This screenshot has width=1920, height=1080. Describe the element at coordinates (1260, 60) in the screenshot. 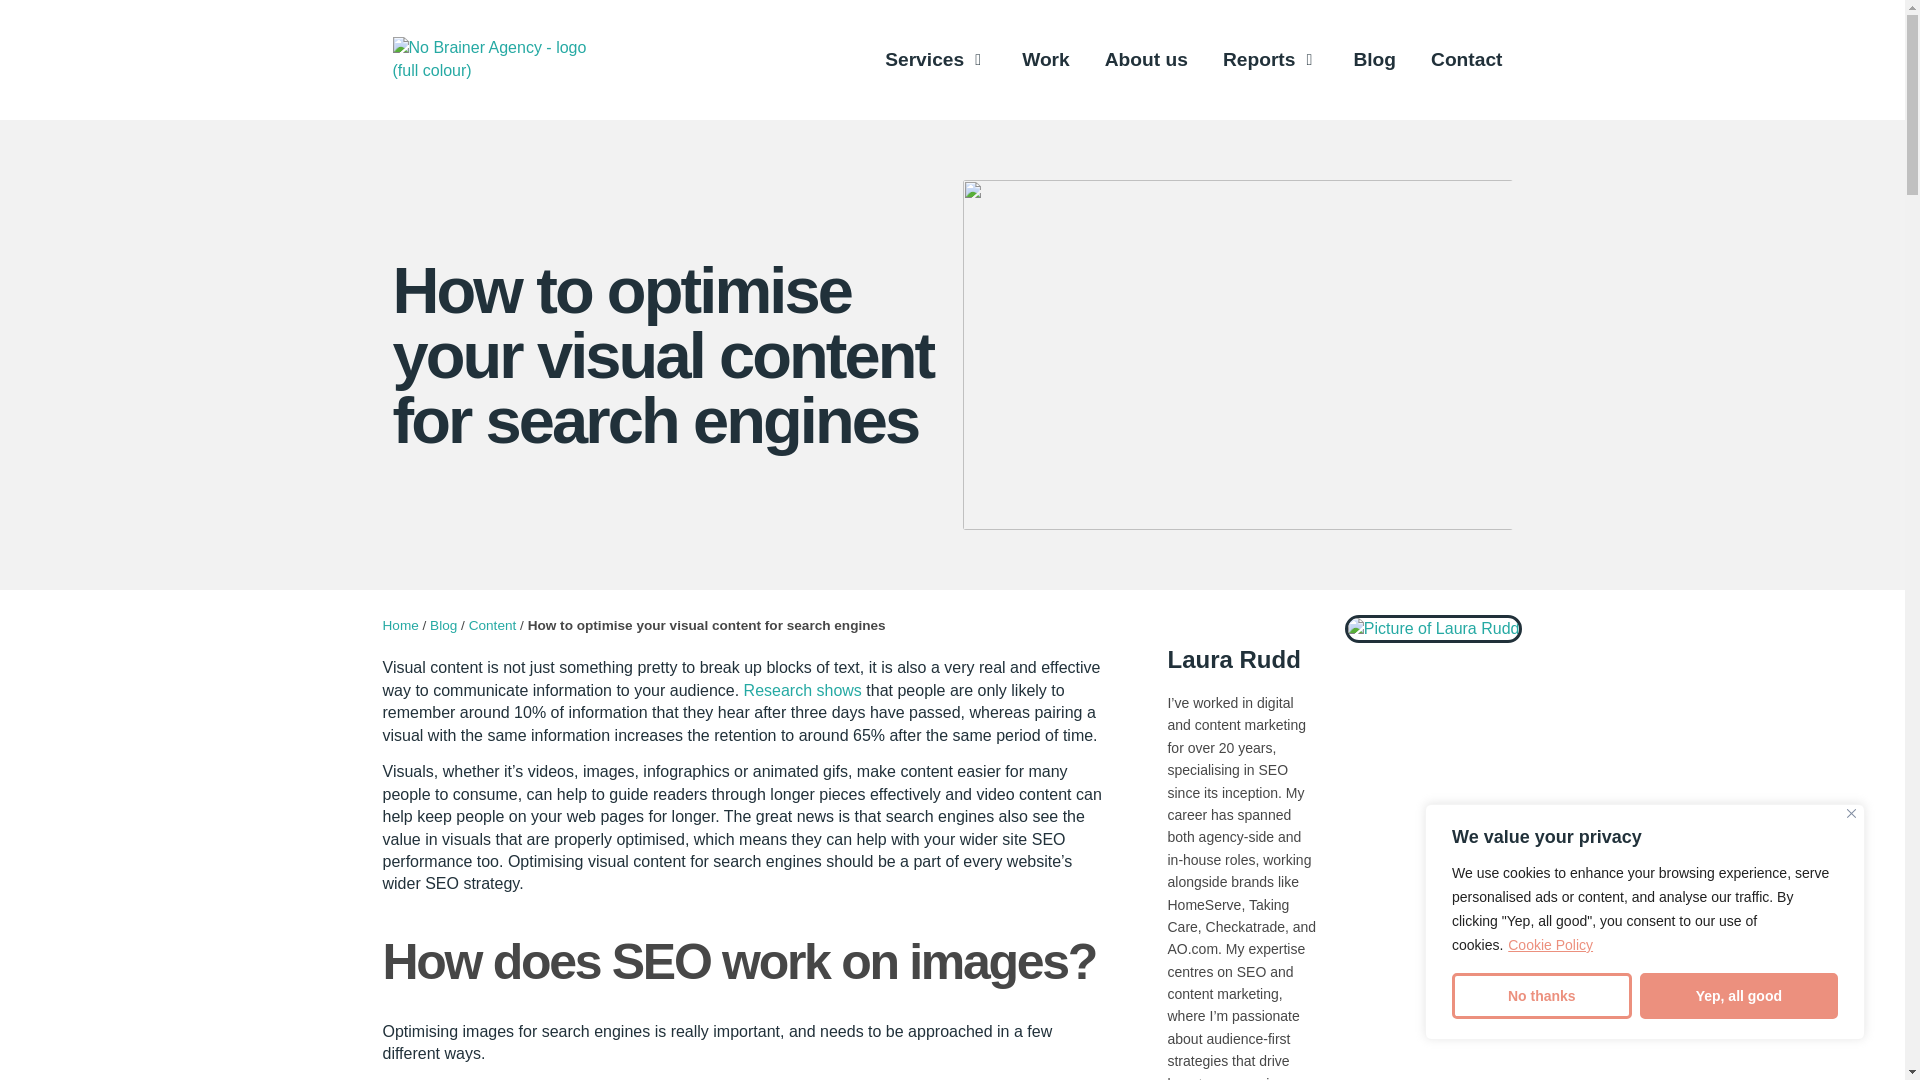

I see `Reports` at that location.